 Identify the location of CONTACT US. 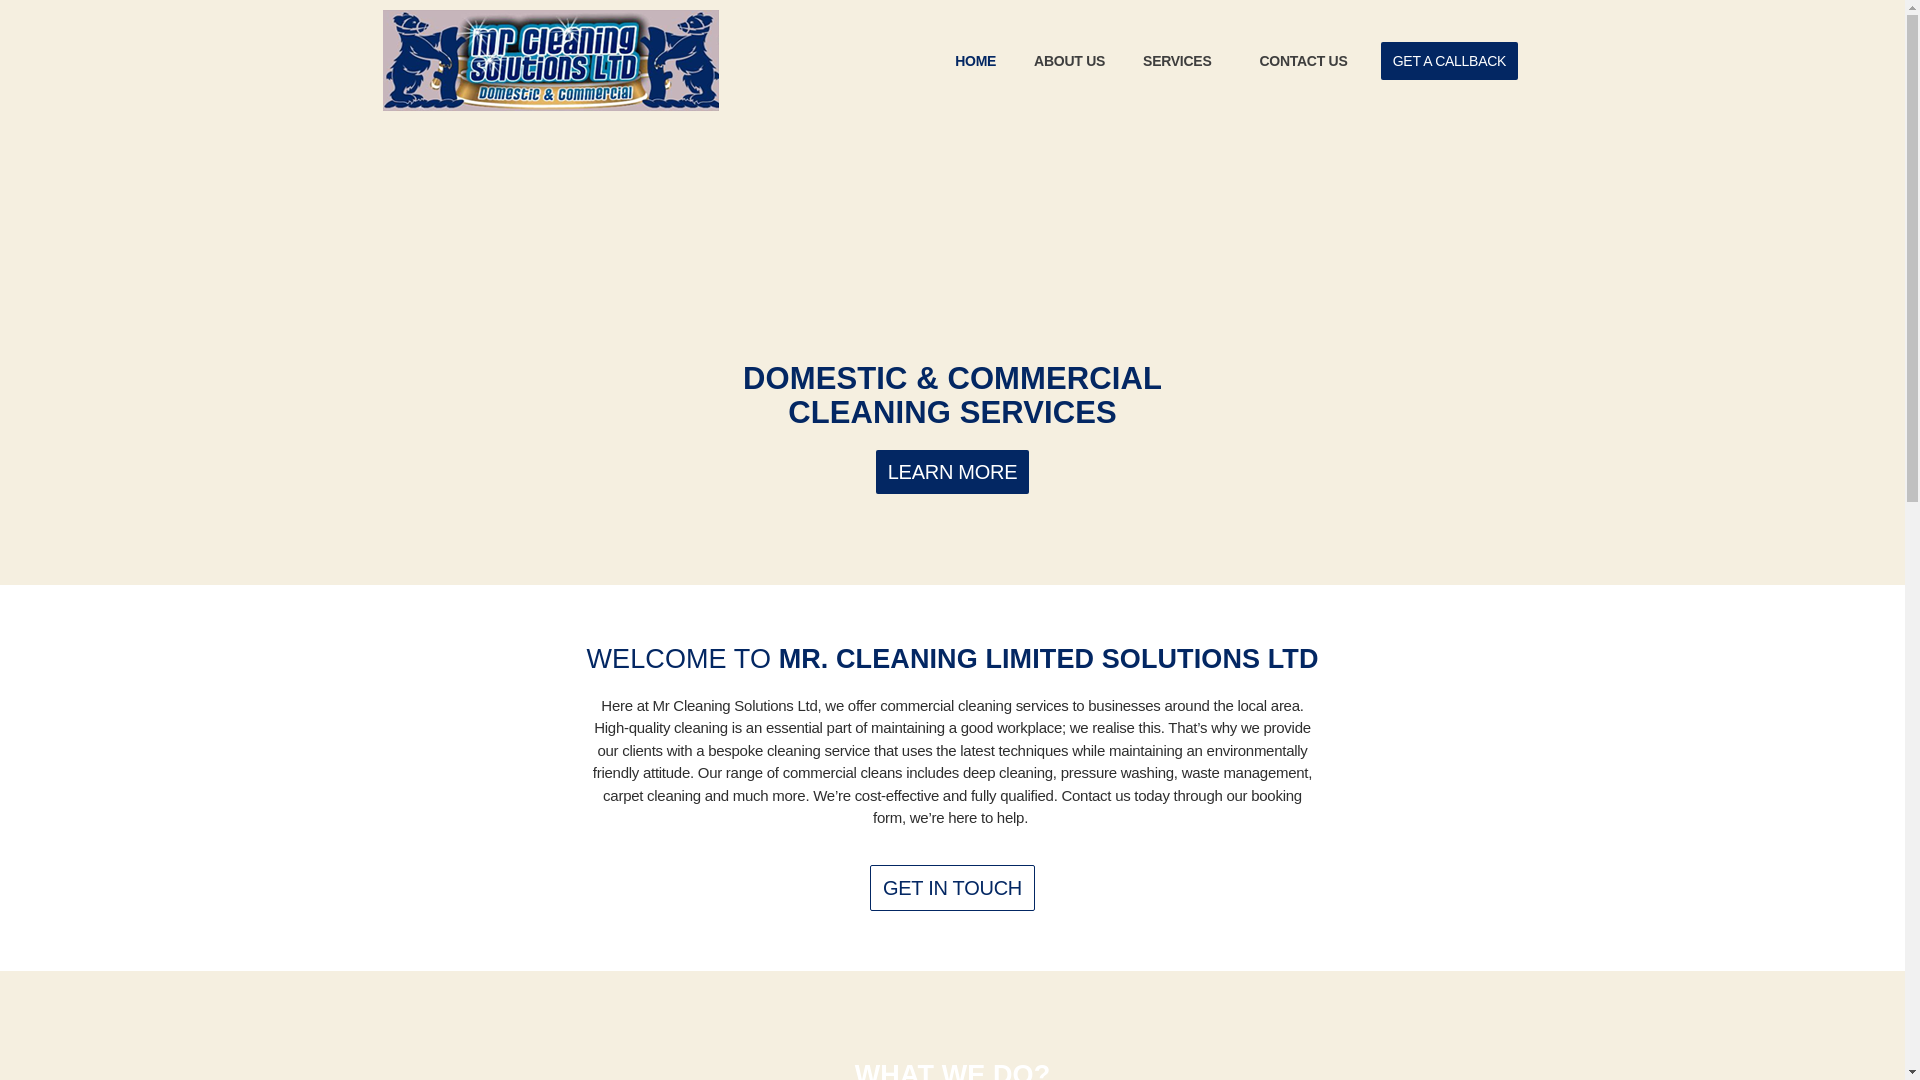
(1302, 60).